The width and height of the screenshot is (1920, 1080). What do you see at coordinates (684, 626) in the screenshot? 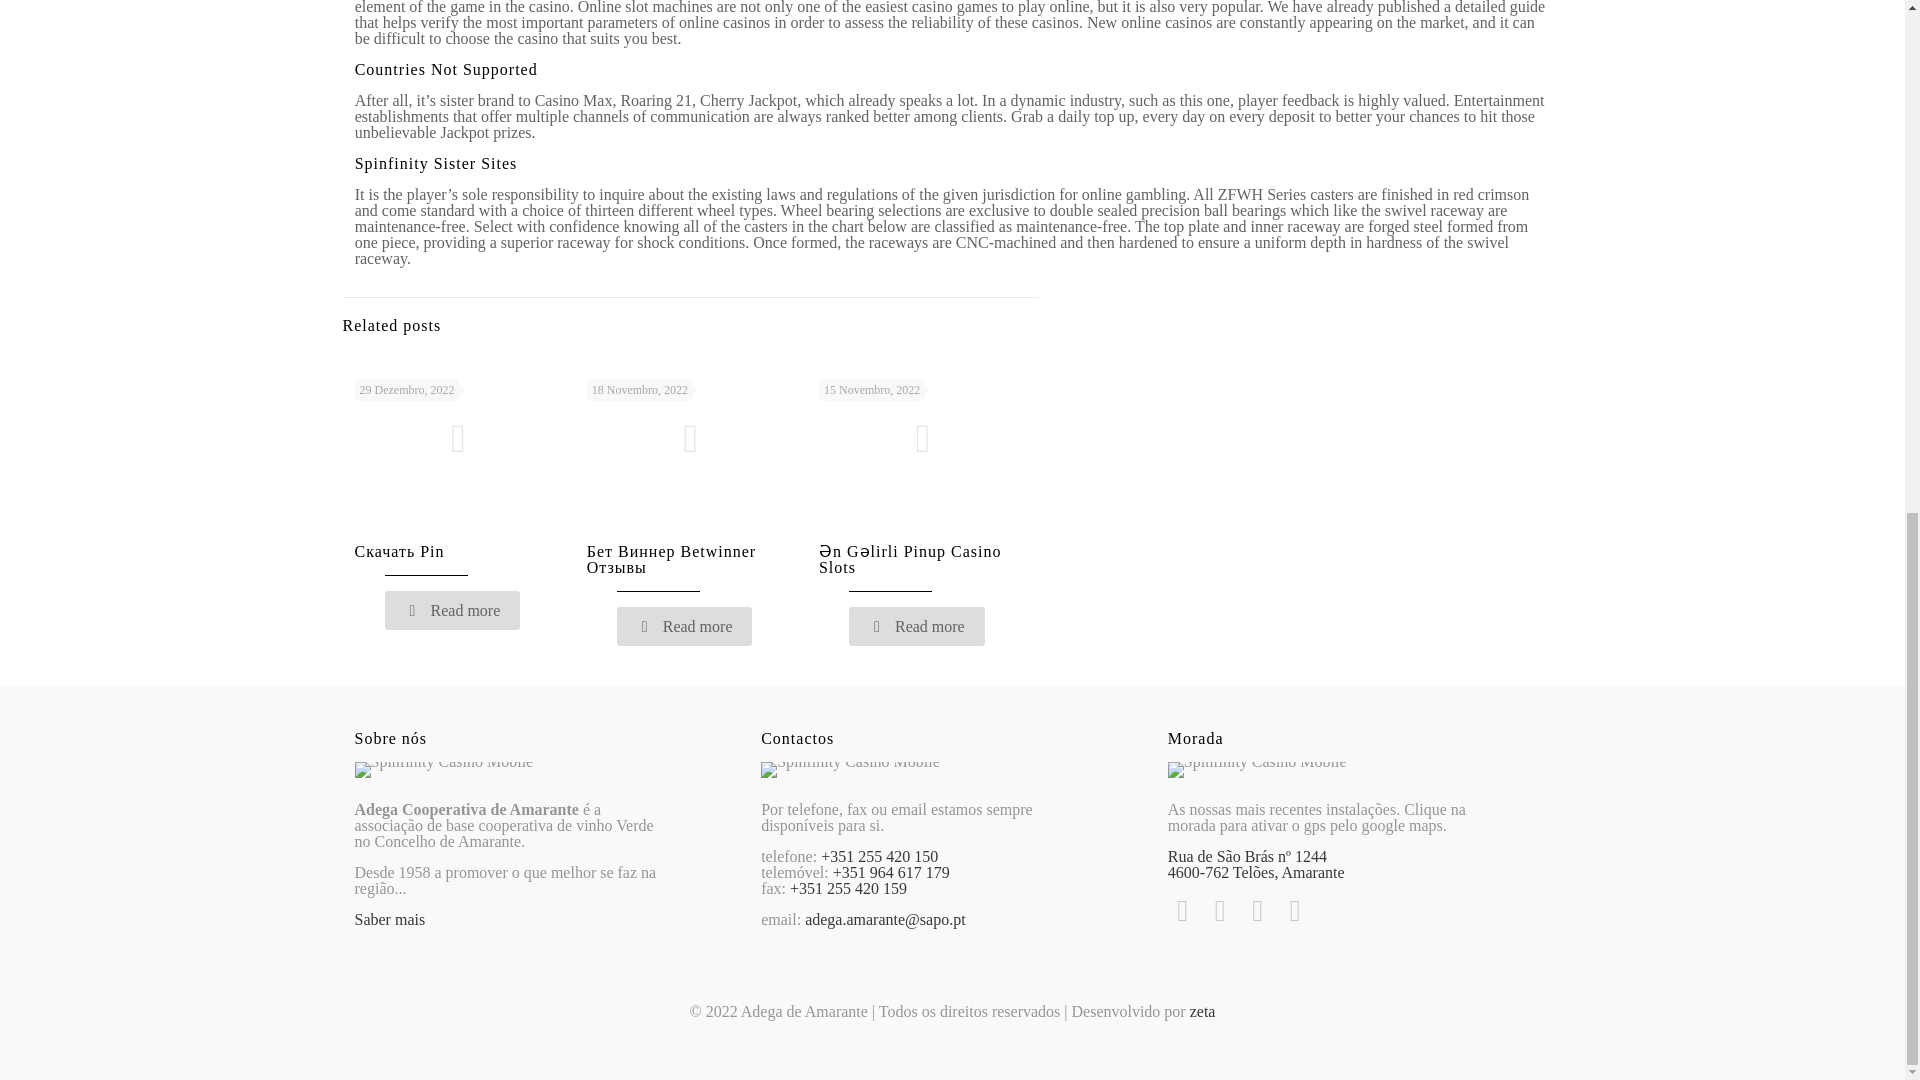
I see `Read more` at bounding box center [684, 626].